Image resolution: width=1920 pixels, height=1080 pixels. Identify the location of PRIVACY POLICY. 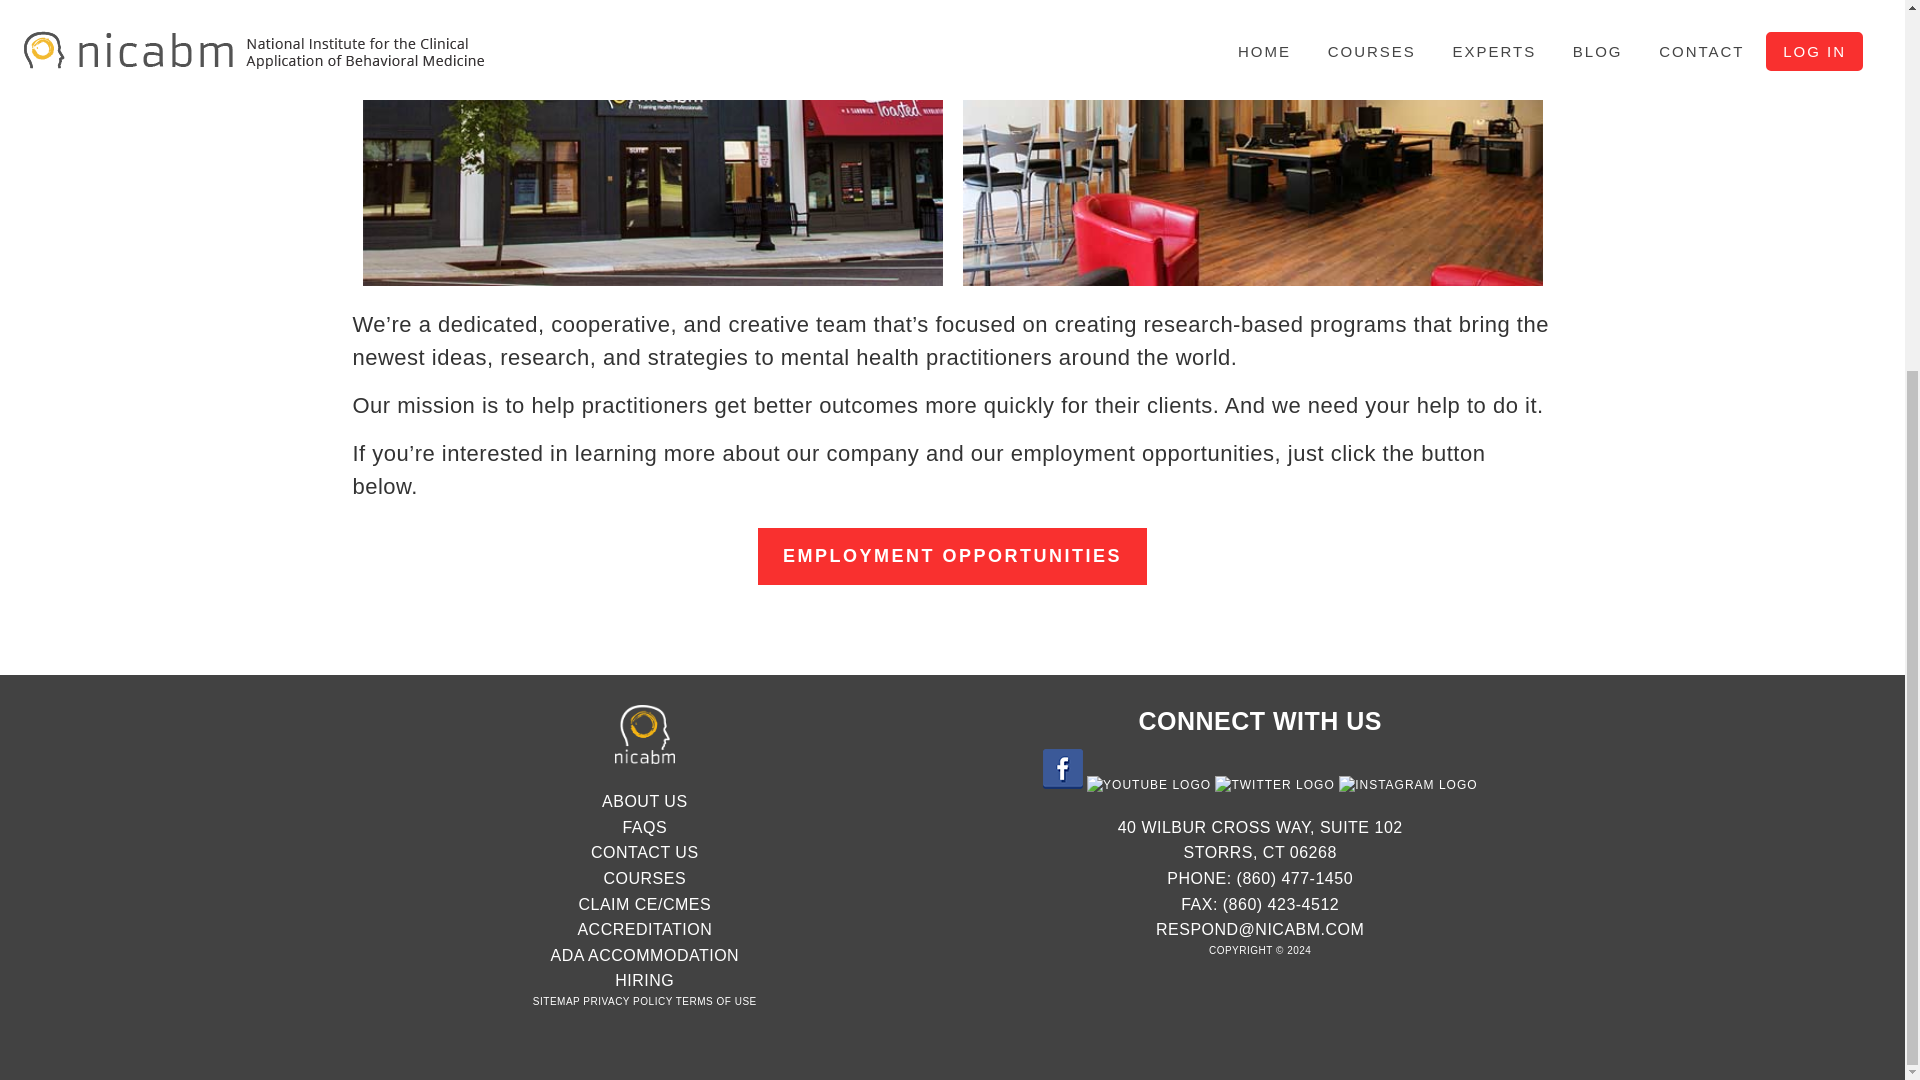
(628, 1000).